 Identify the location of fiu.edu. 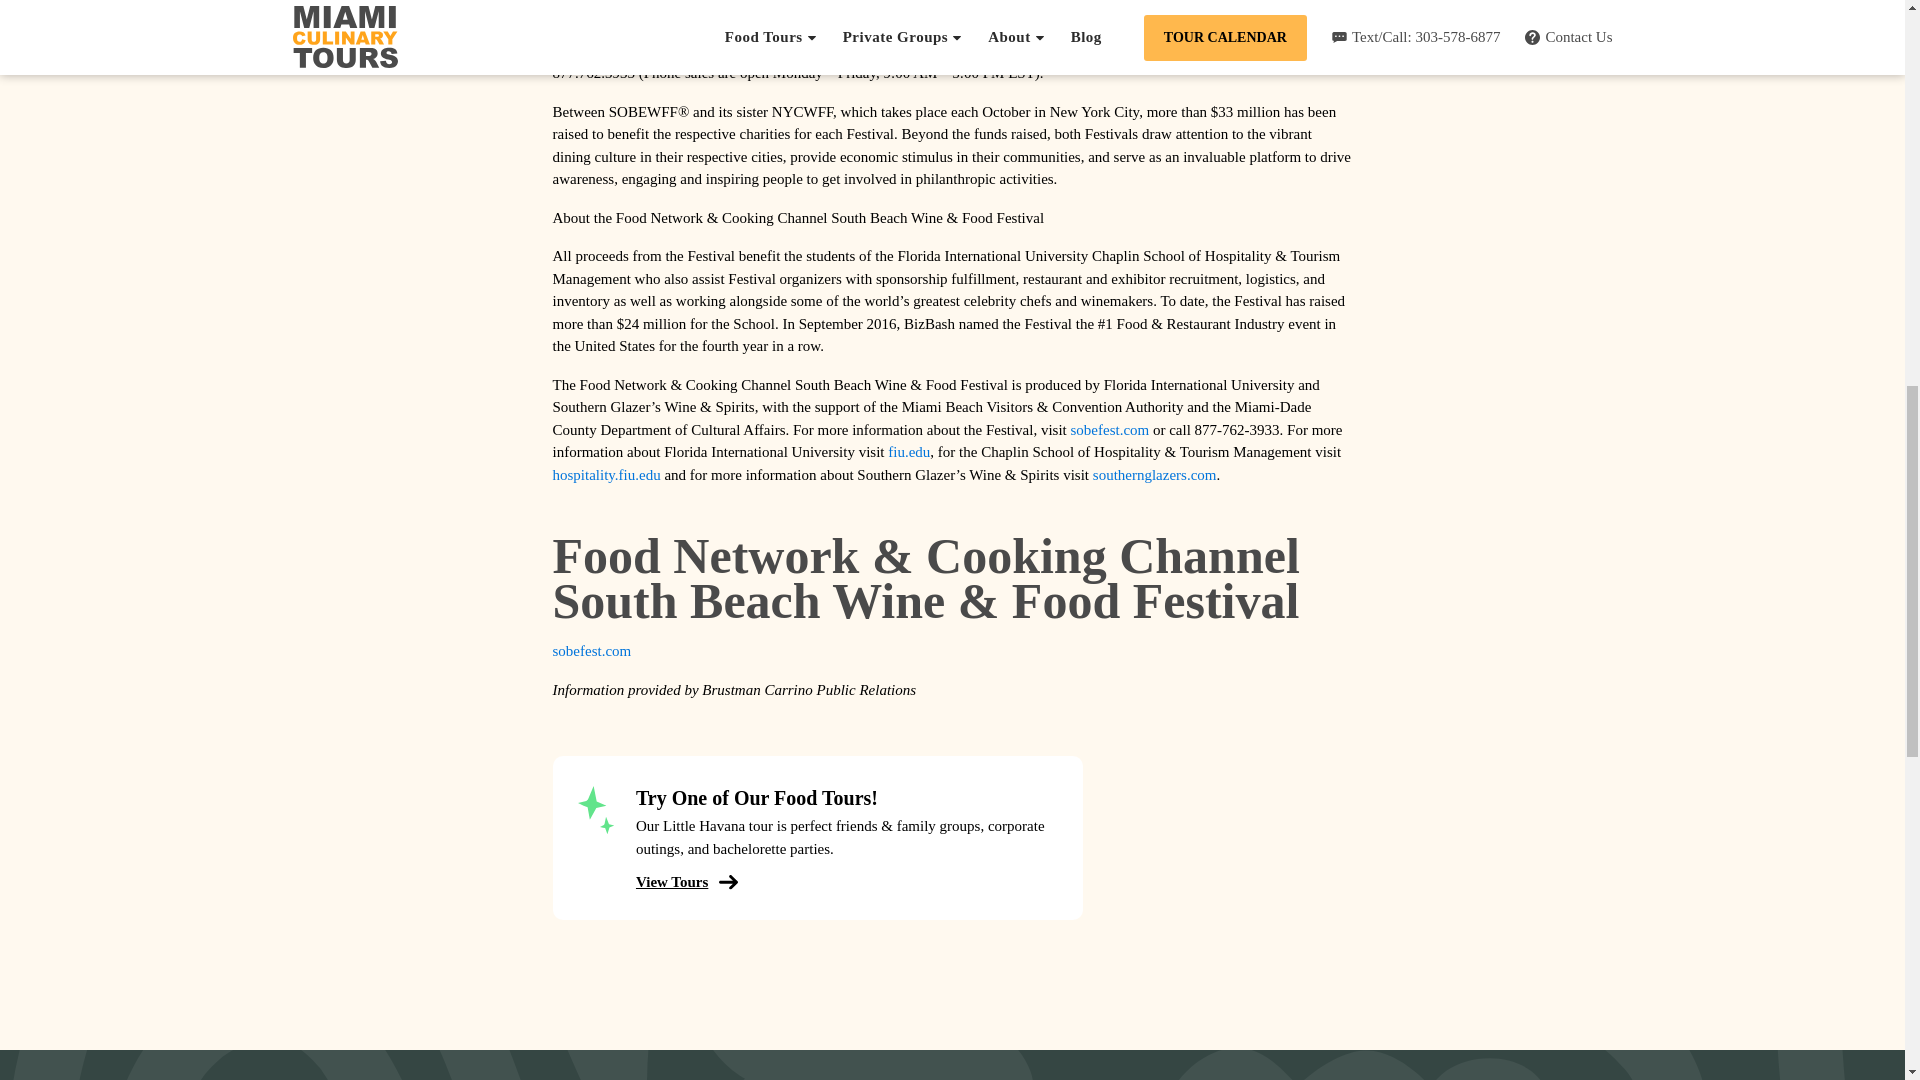
(908, 452).